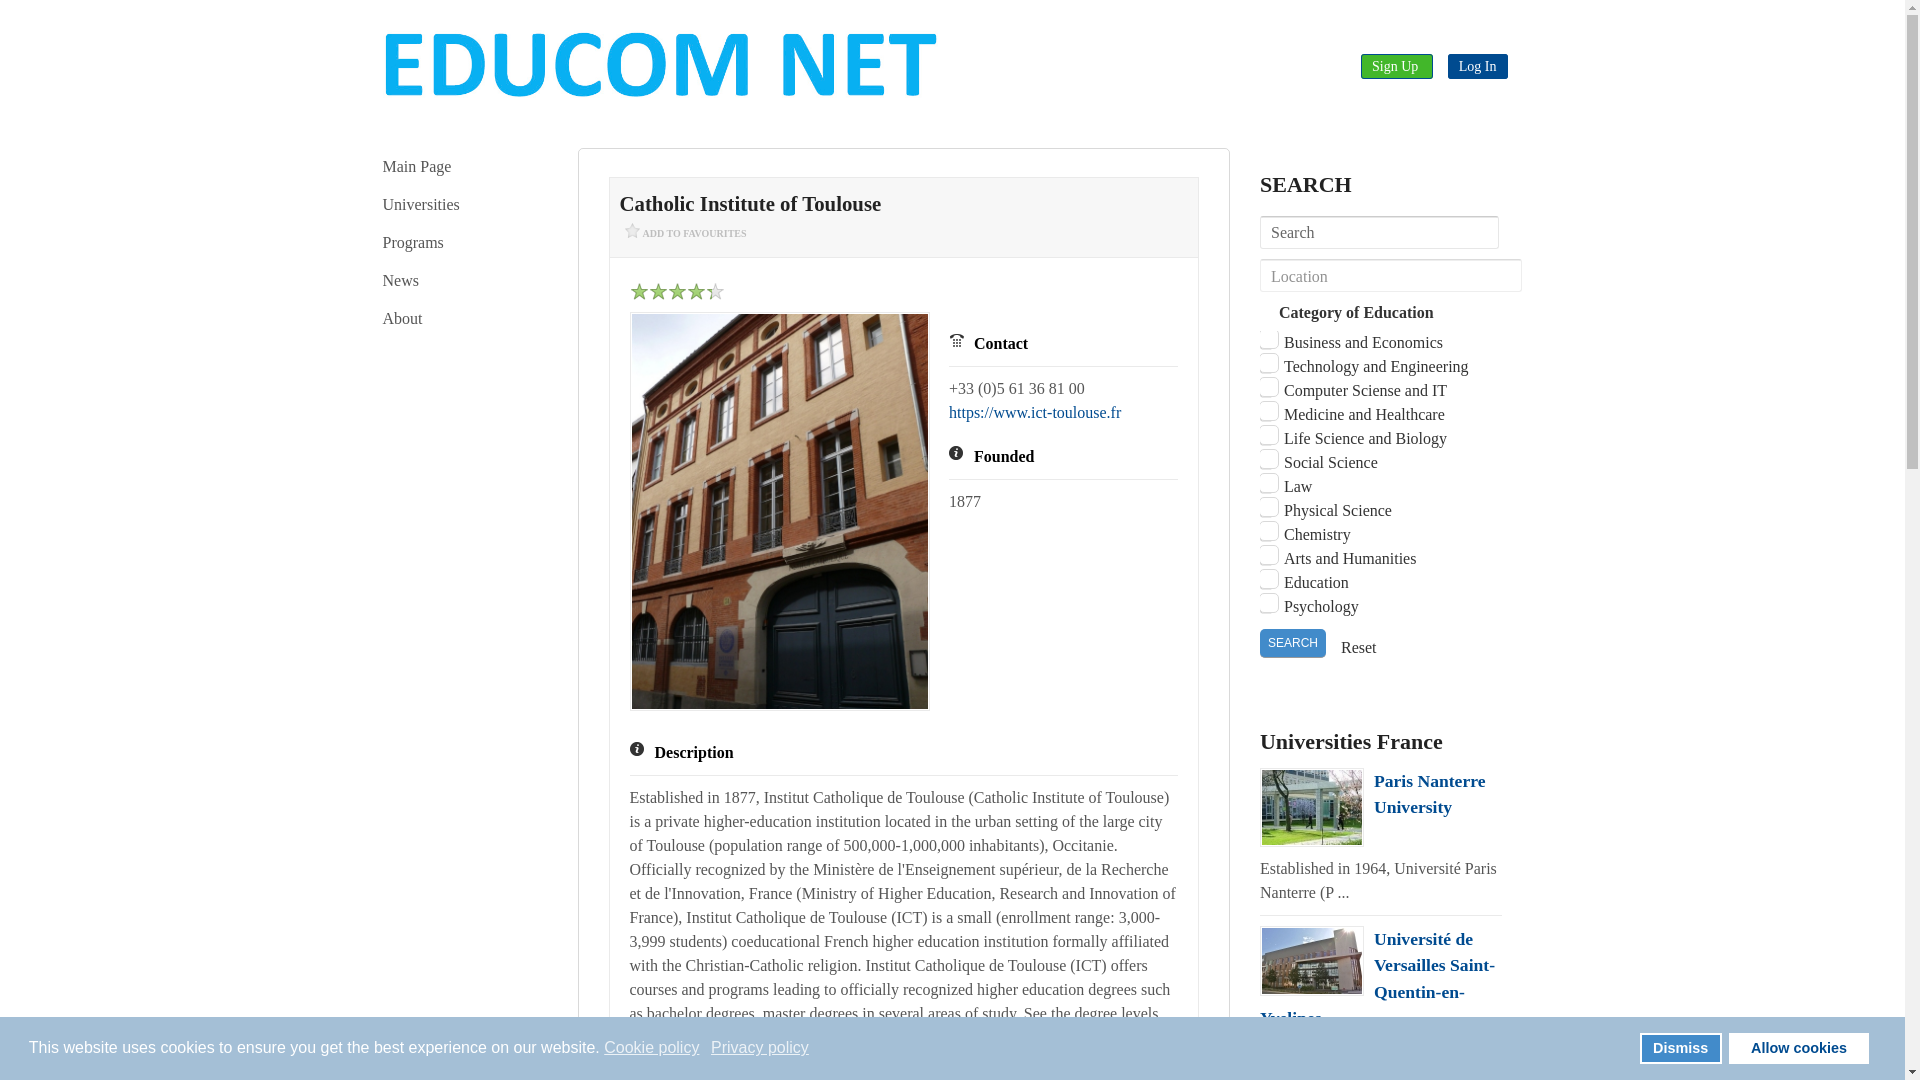 Image resolution: width=1920 pixels, height=1080 pixels. Describe the element at coordinates (686, 235) in the screenshot. I see `ADD TO FAVOURITES` at that location.